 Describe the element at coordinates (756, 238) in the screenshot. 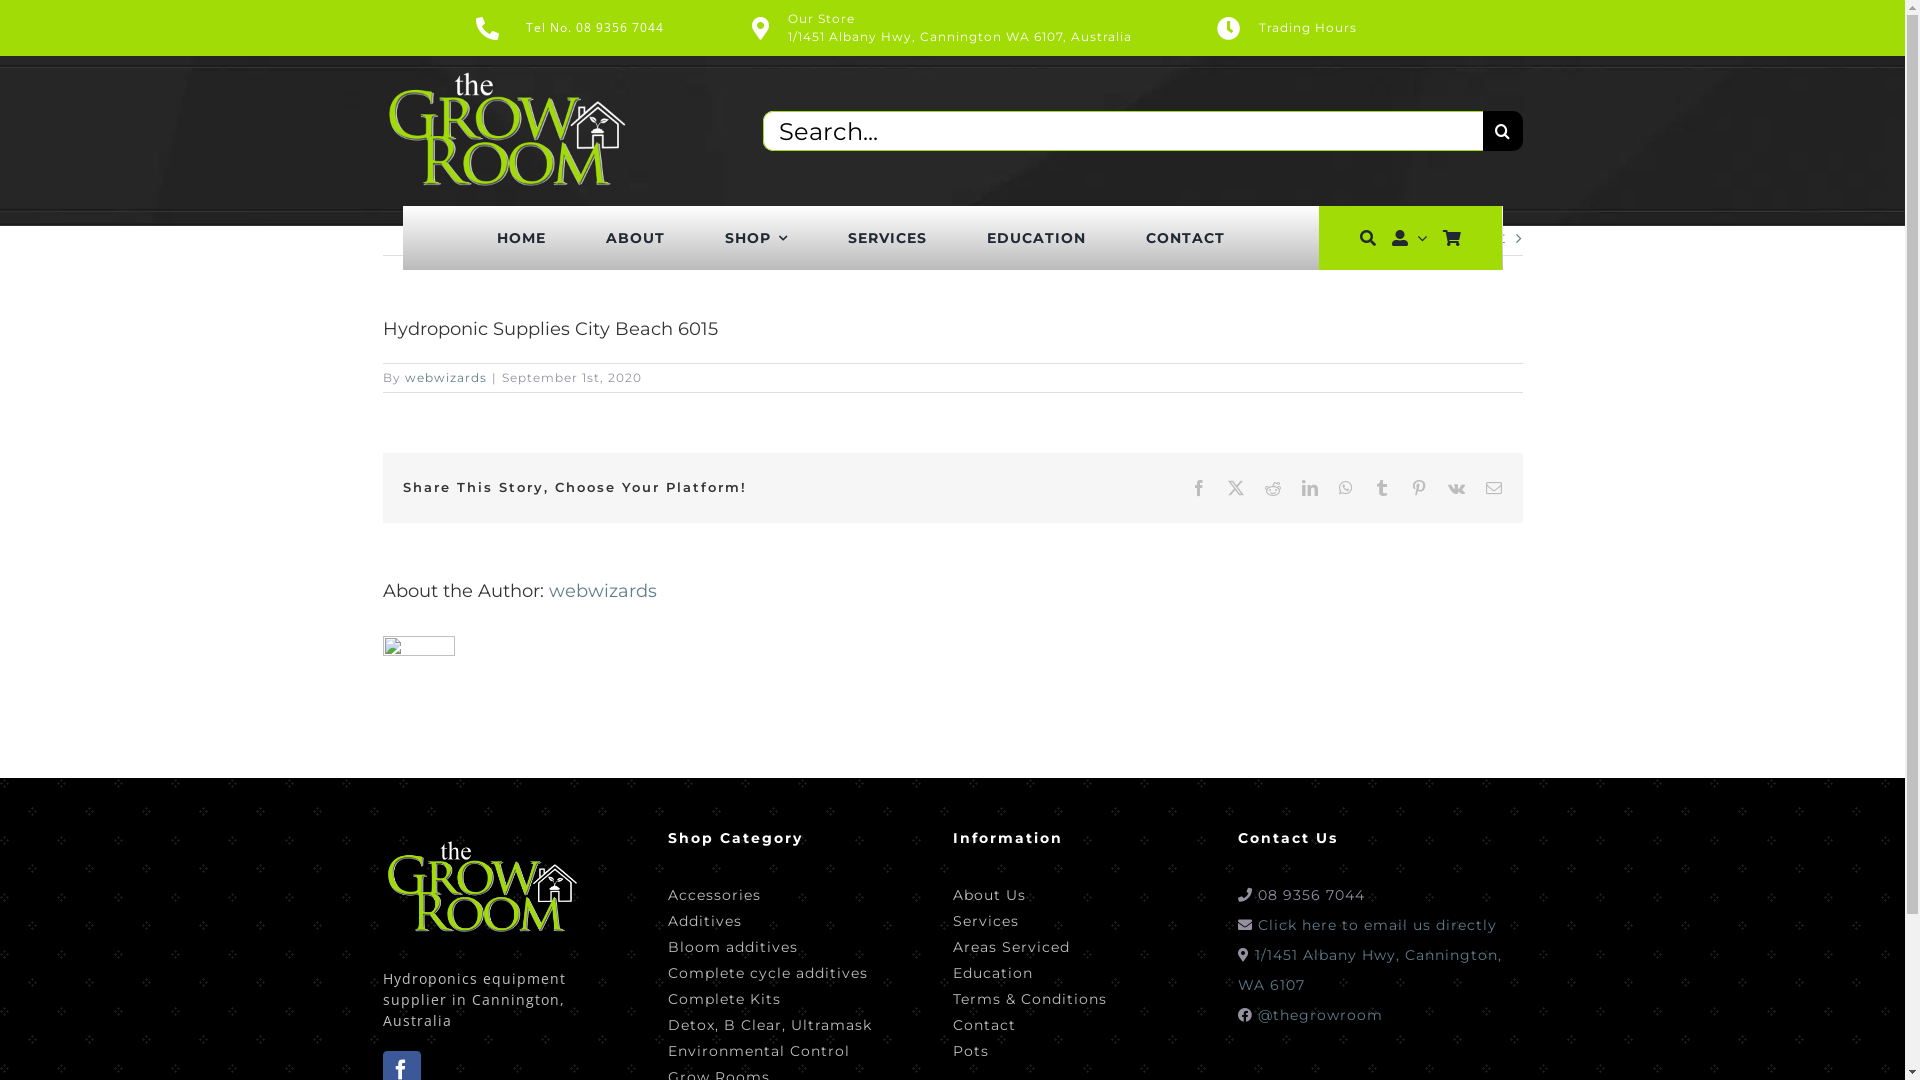

I see `SHOP` at that location.